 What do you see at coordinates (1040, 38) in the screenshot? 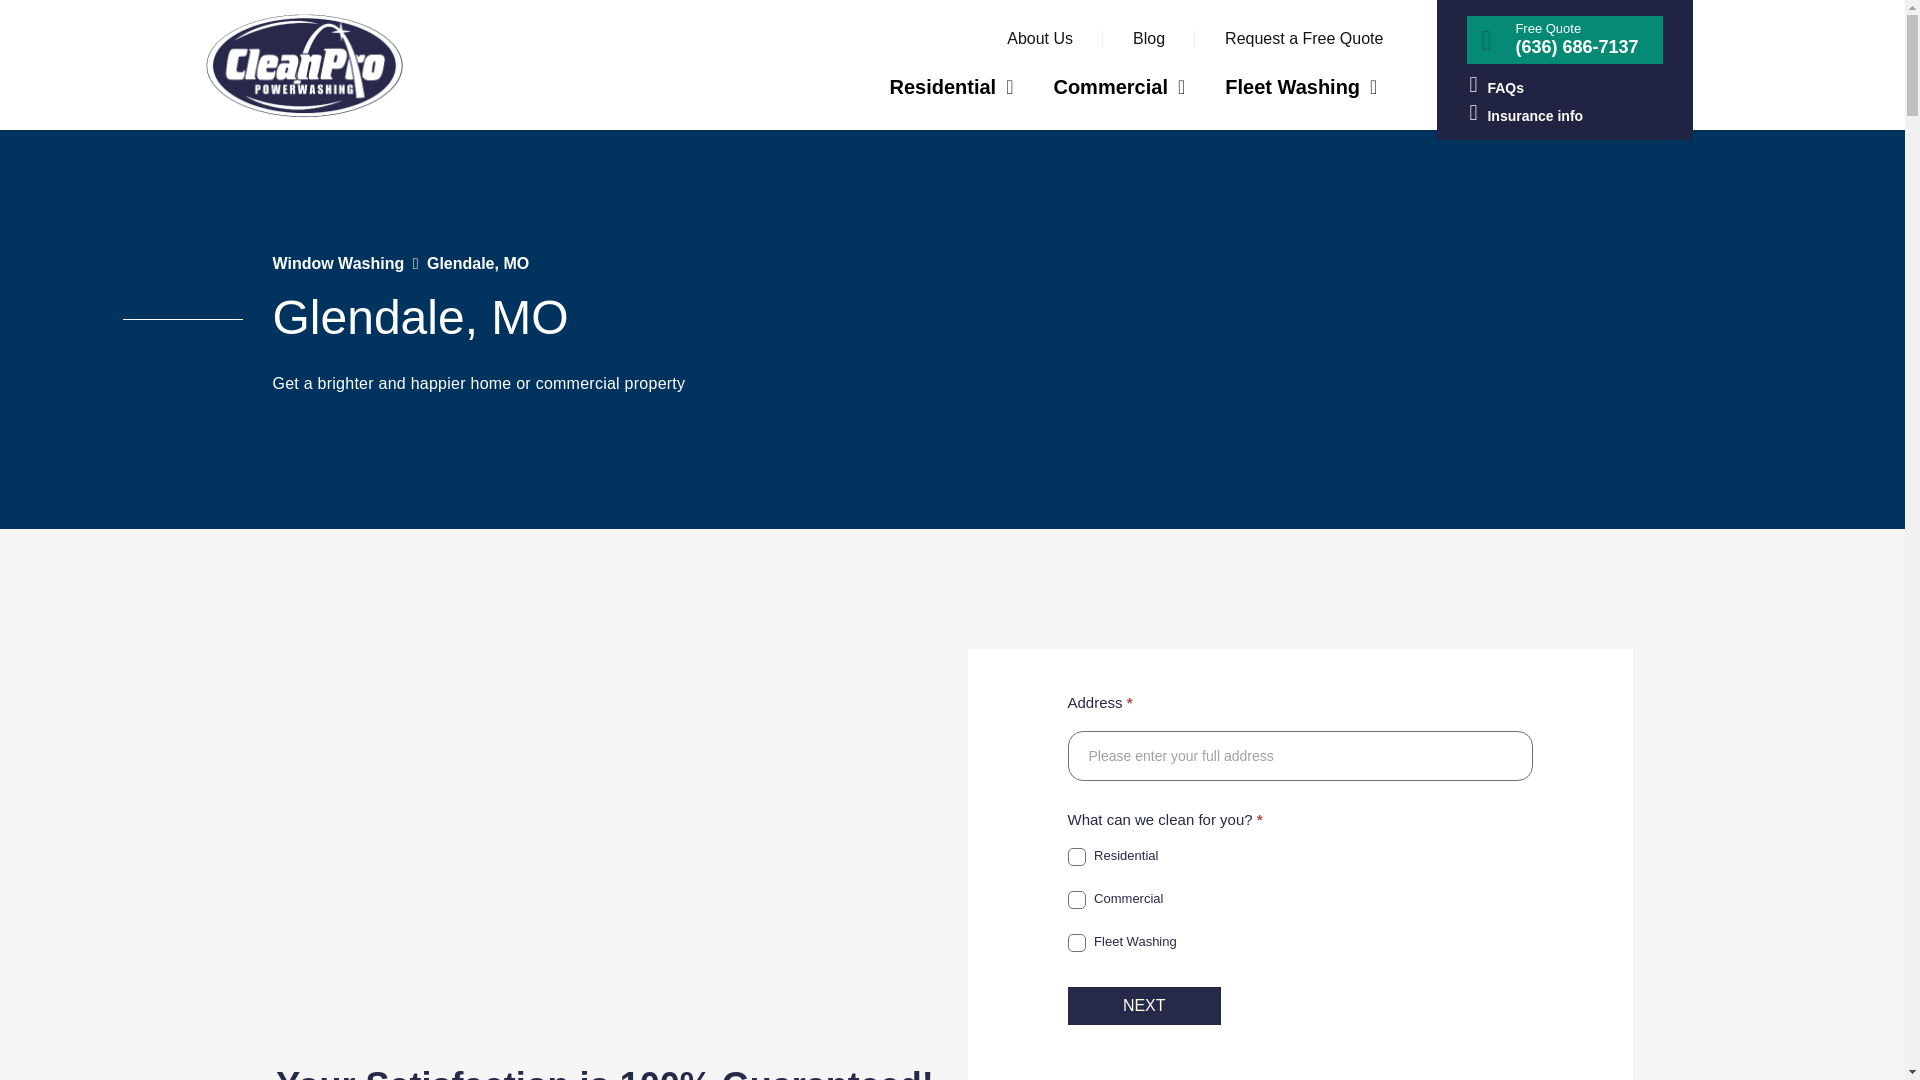
I see `About Us` at bounding box center [1040, 38].